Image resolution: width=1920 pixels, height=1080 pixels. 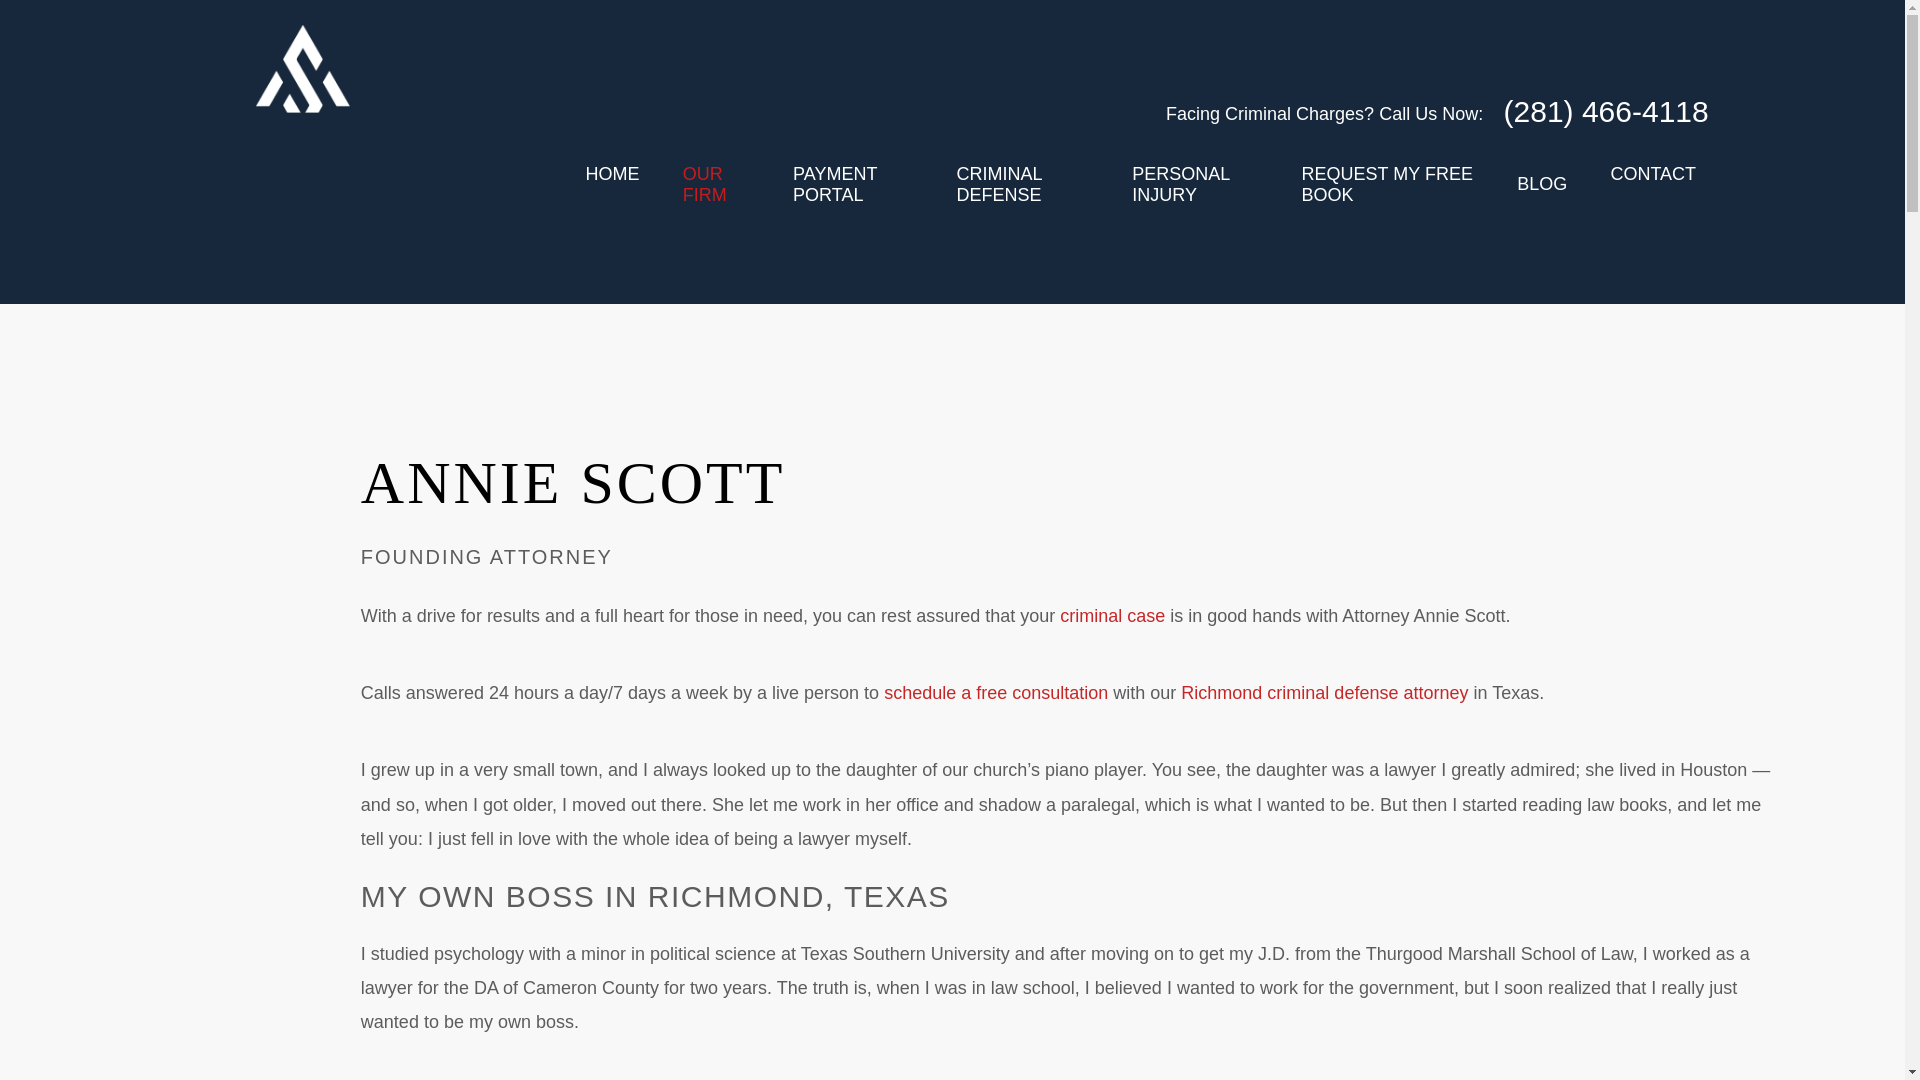 I want to click on HOME, so click(x=612, y=186).